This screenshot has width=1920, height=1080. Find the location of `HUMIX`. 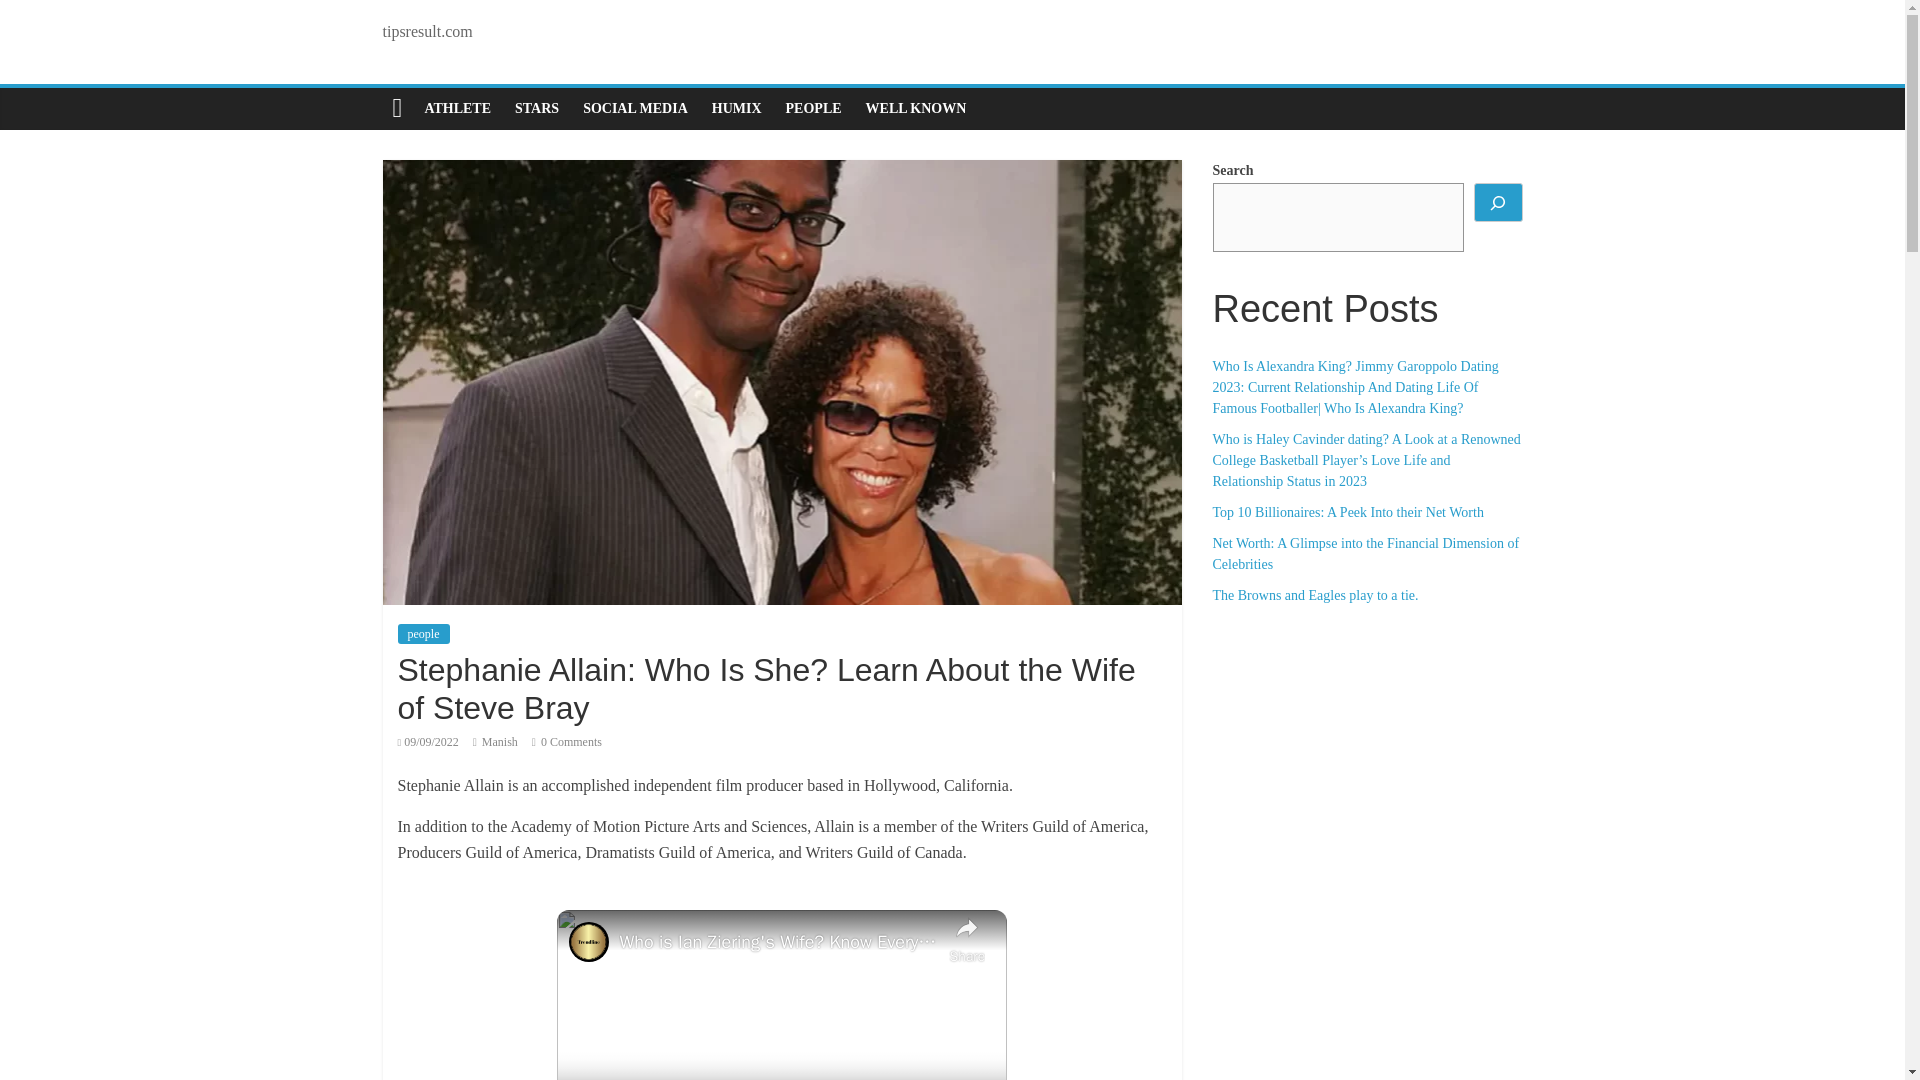

HUMIX is located at coordinates (736, 108).